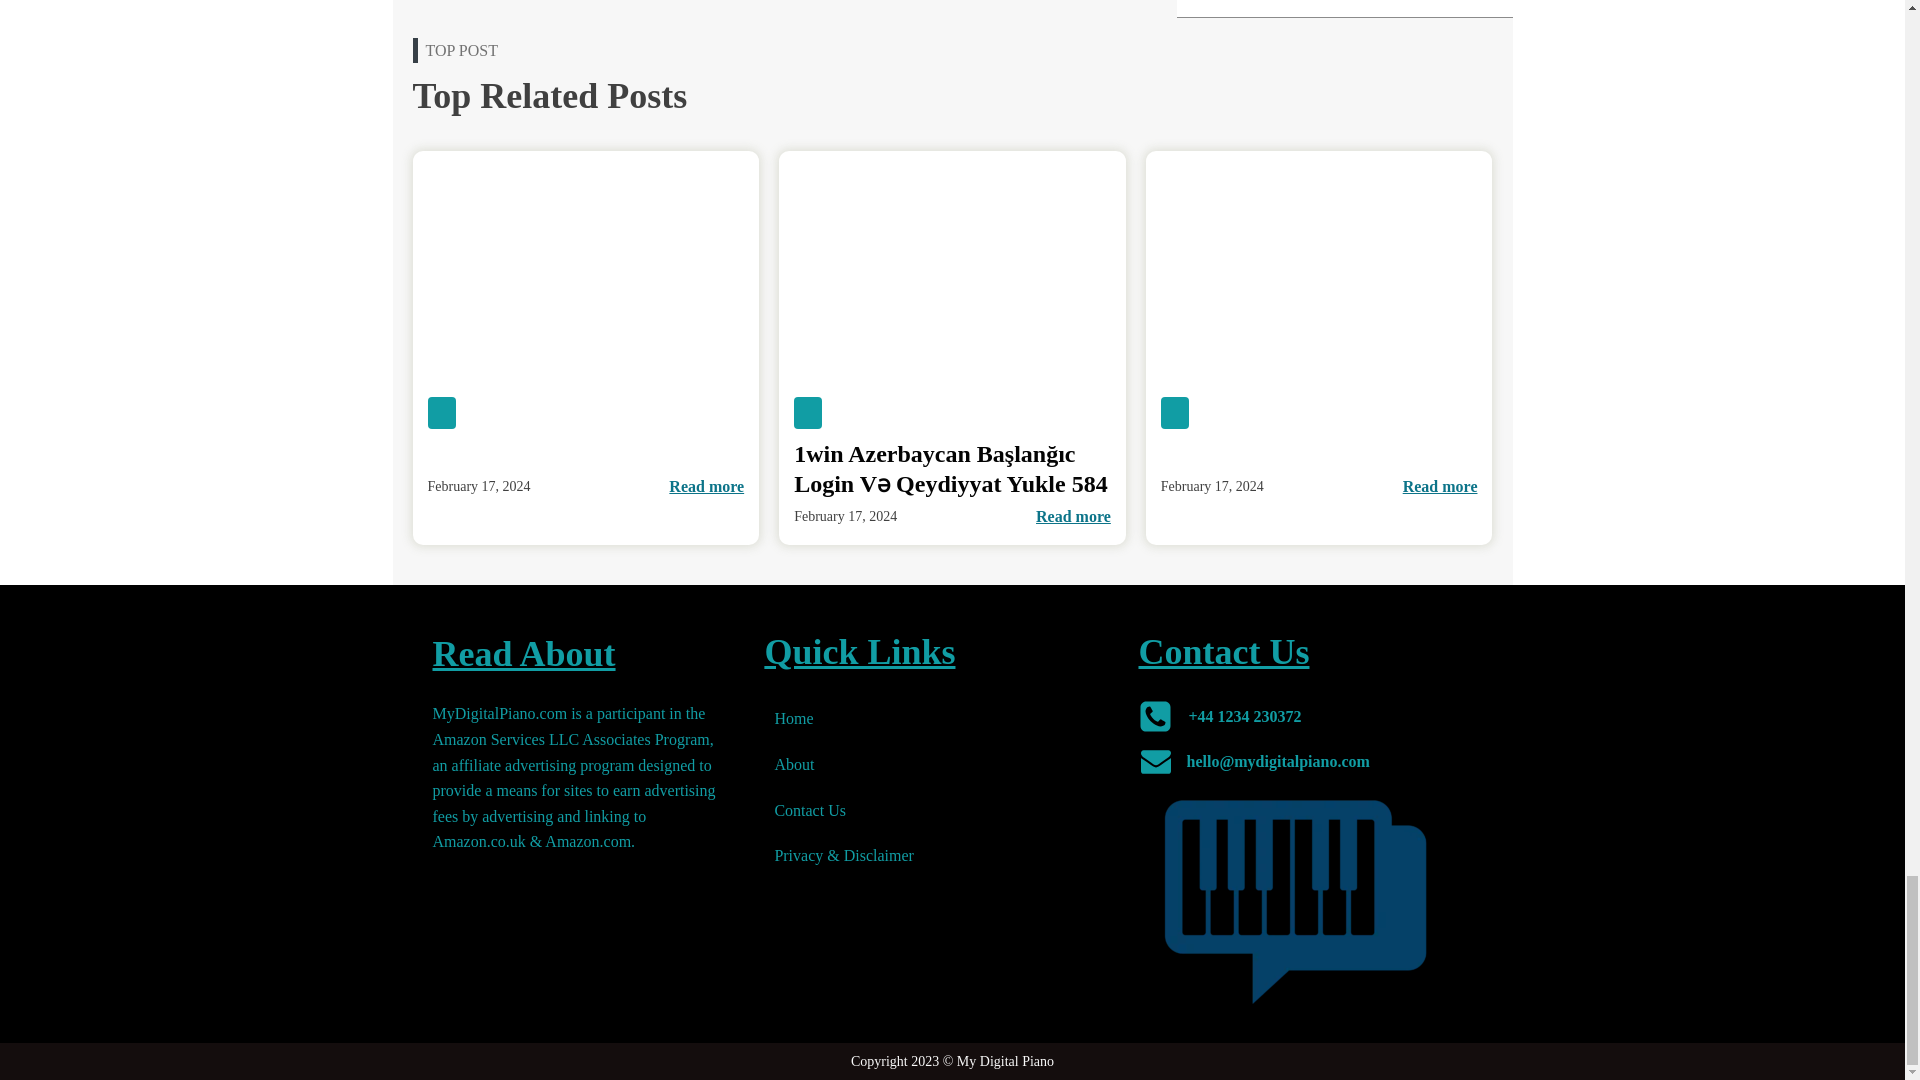  I want to click on Read more, so click(706, 487).